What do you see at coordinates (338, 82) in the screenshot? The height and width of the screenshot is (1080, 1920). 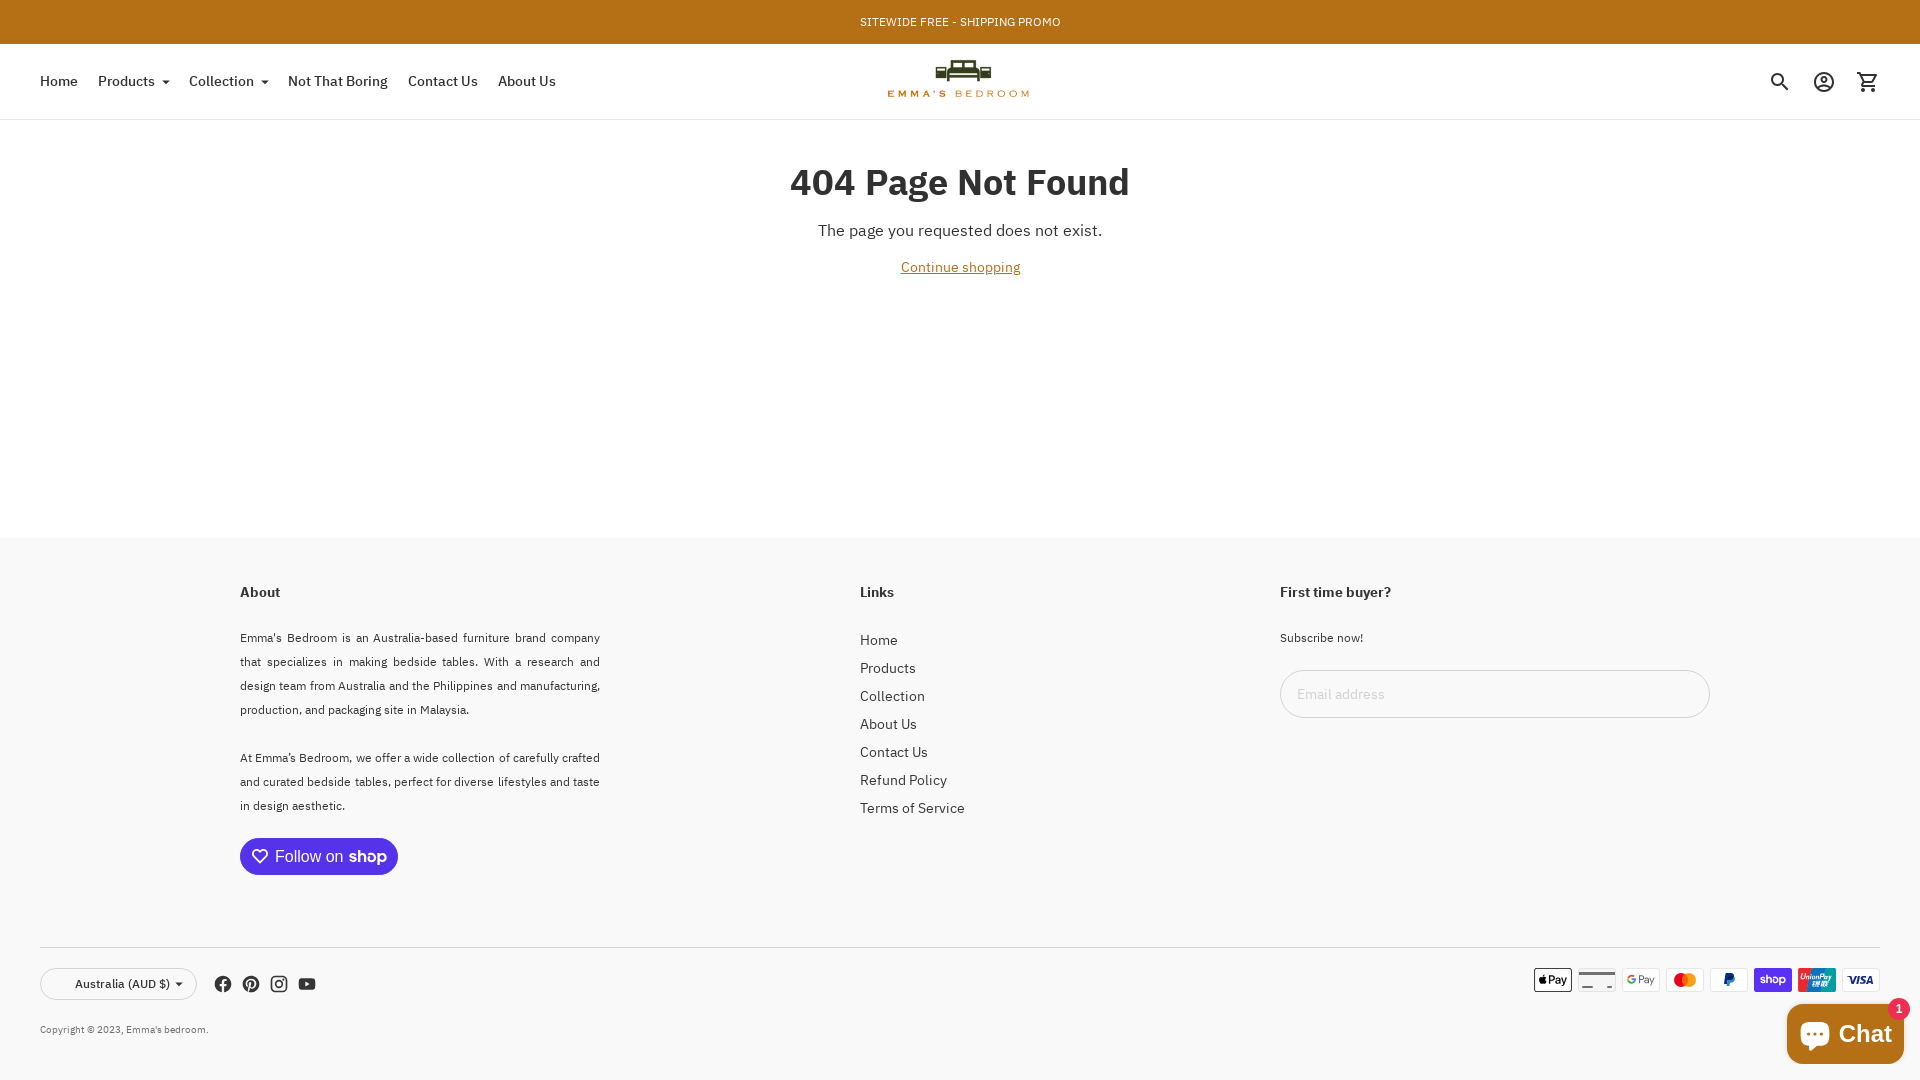 I see `Not That Boring` at bounding box center [338, 82].